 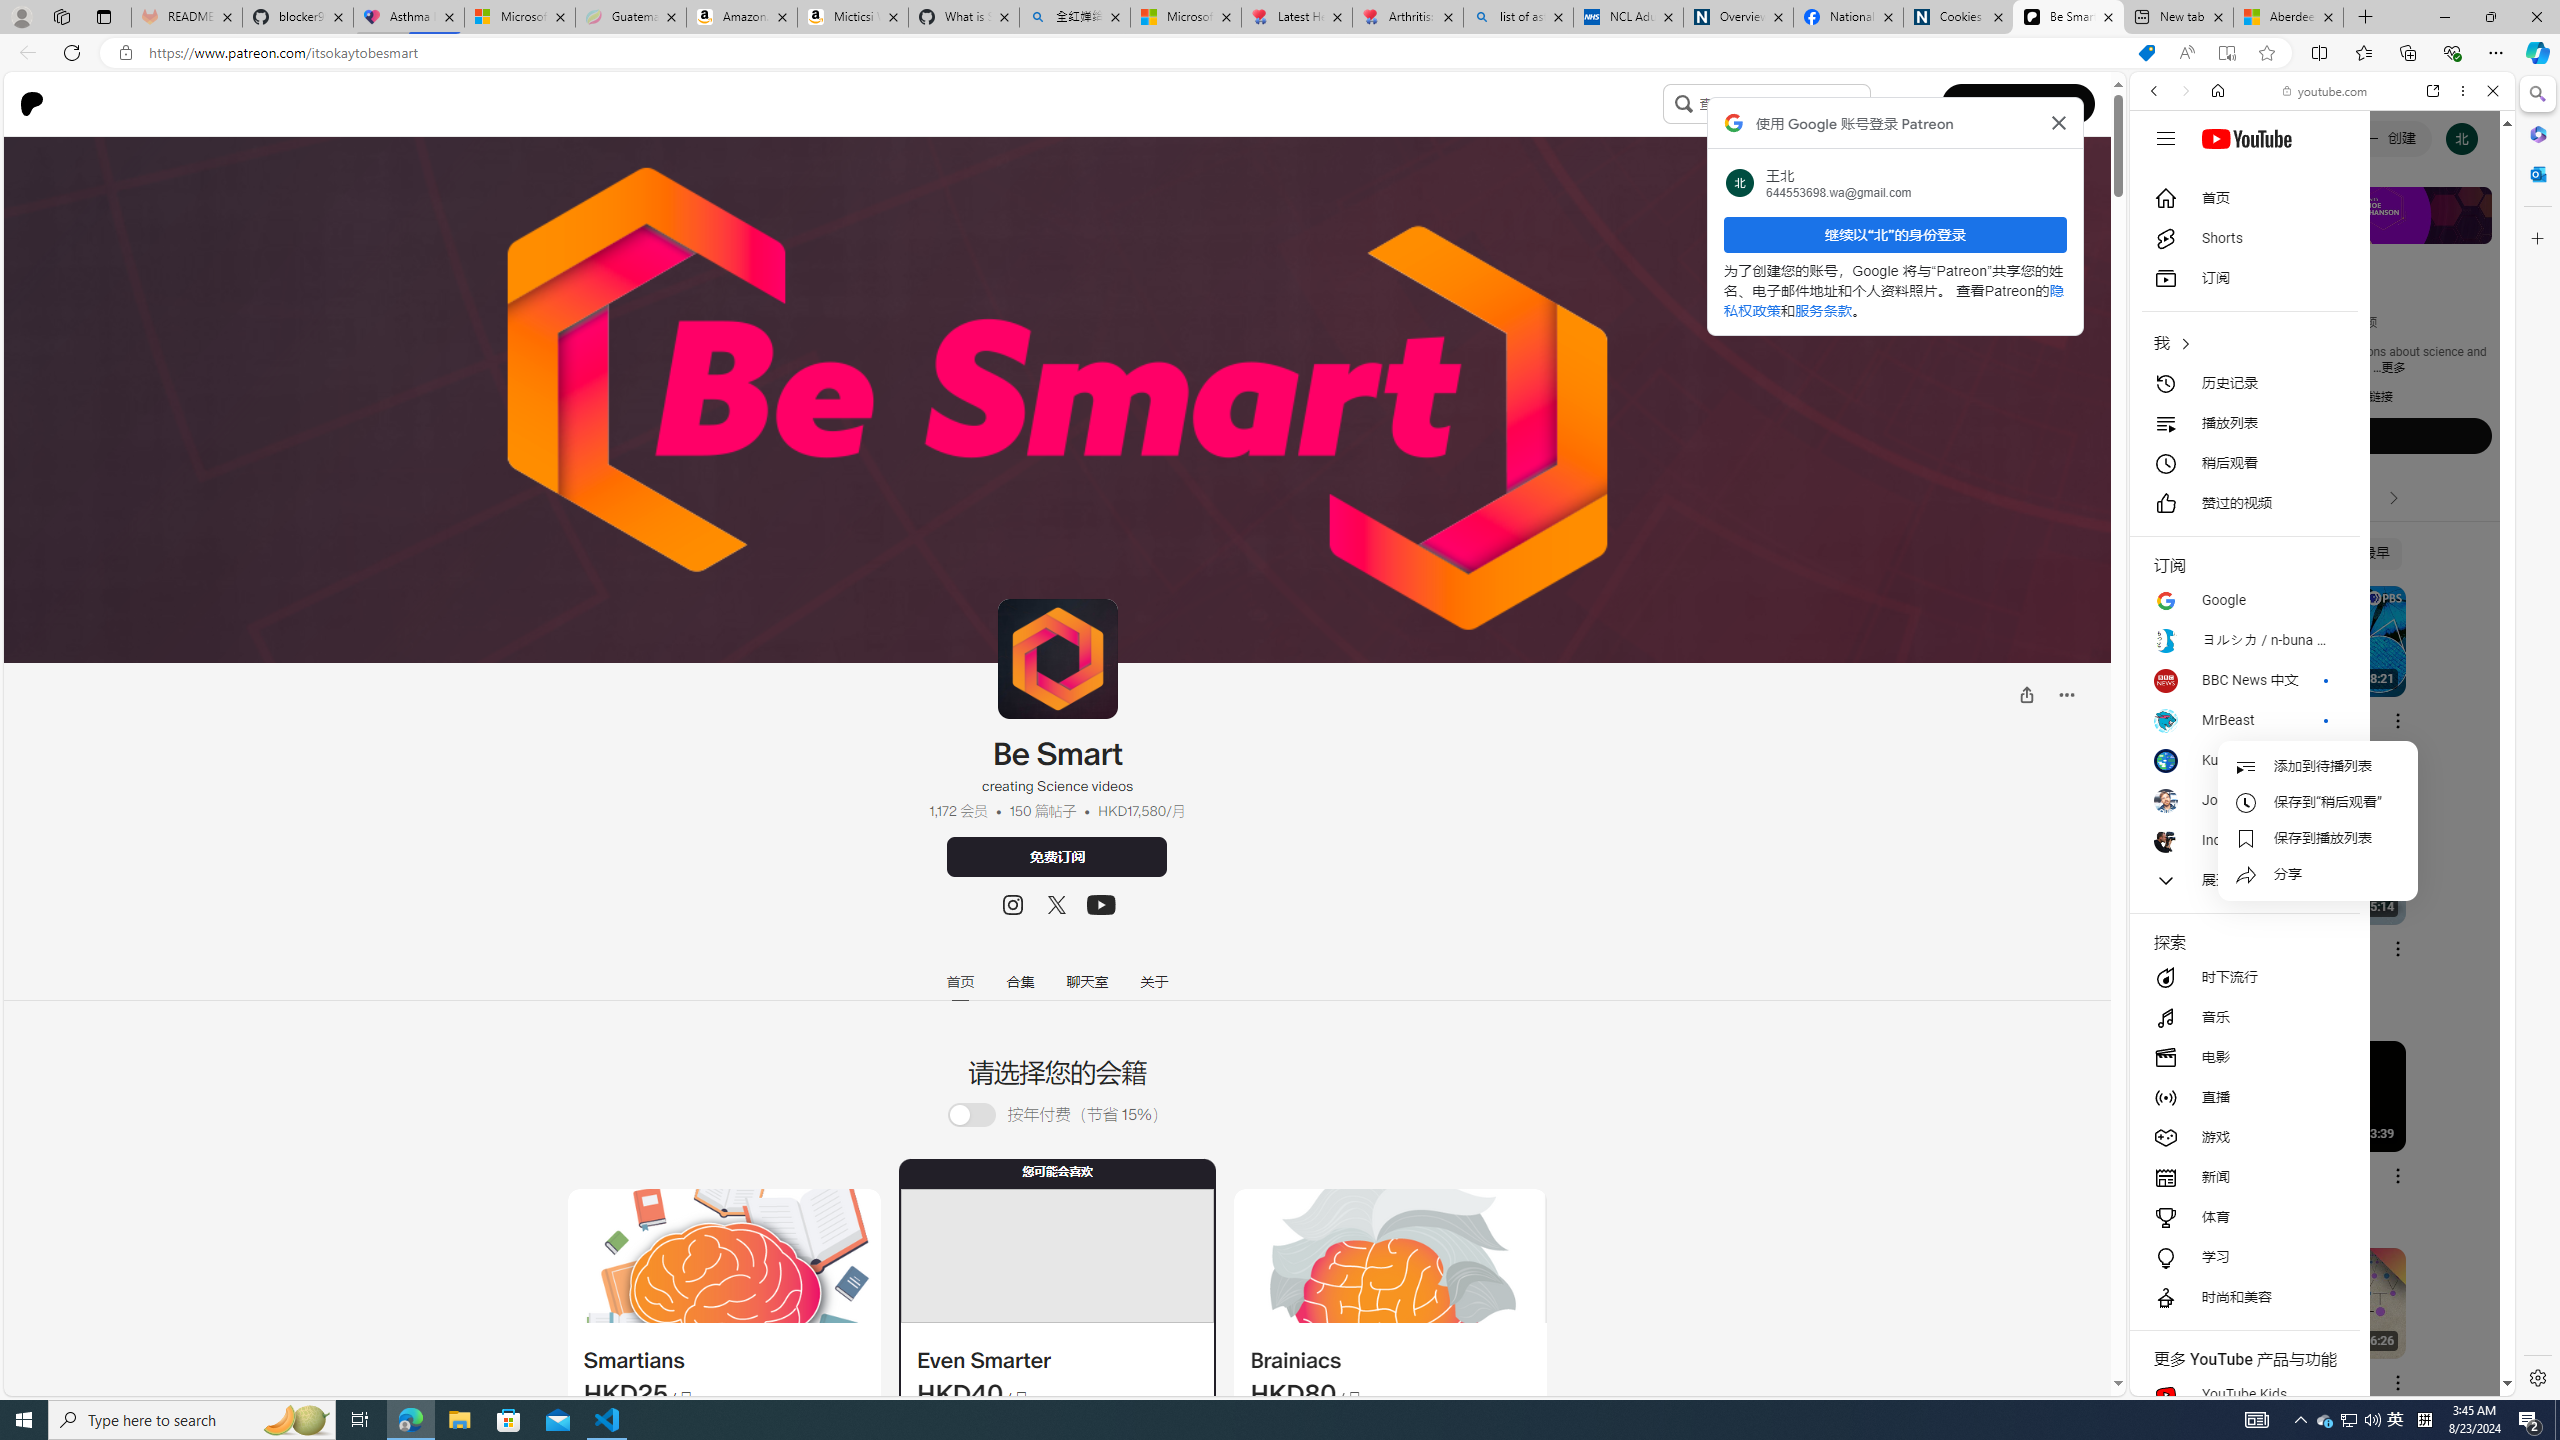 What do you see at coordinates (2322, 446) in the screenshot?
I see `#you` at bounding box center [2322, 446].